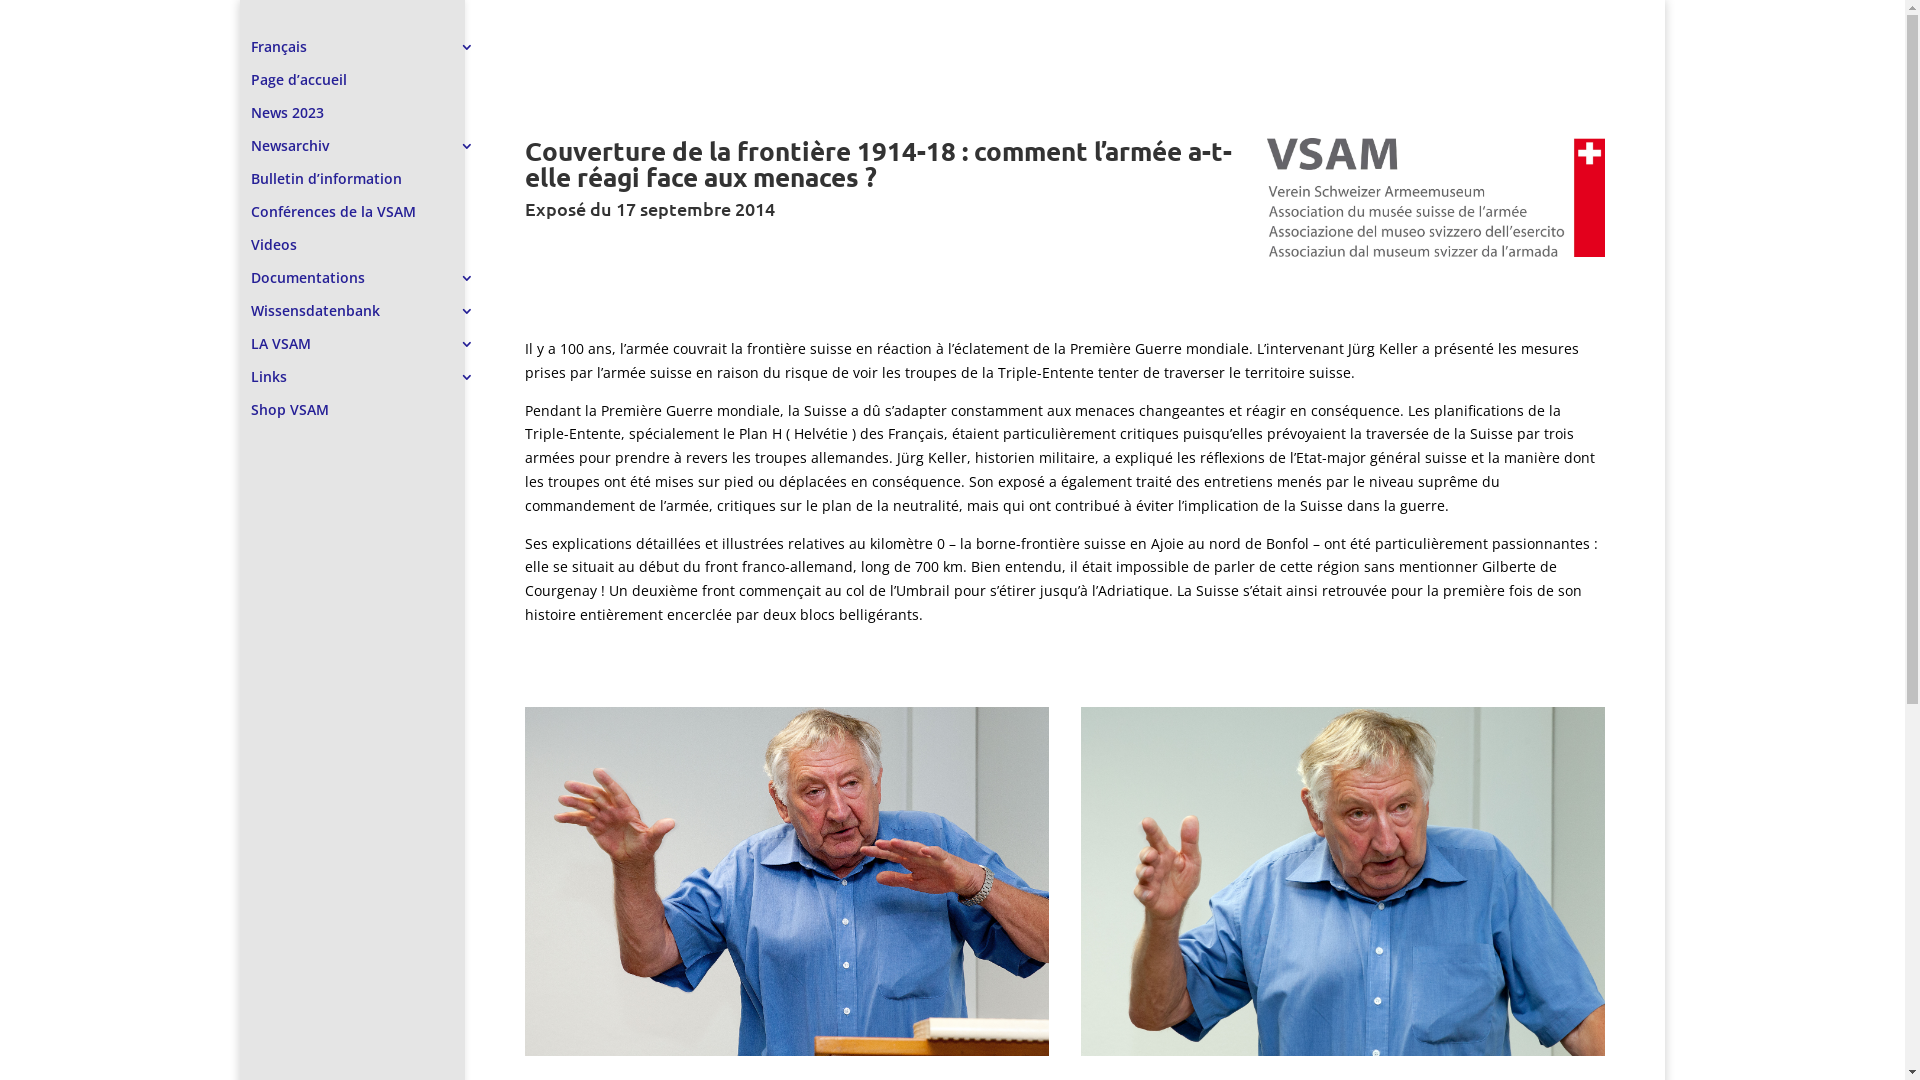 This screenshot has height=1080, width=1920. I want to click on Shop VSAM, so click(372, 420).